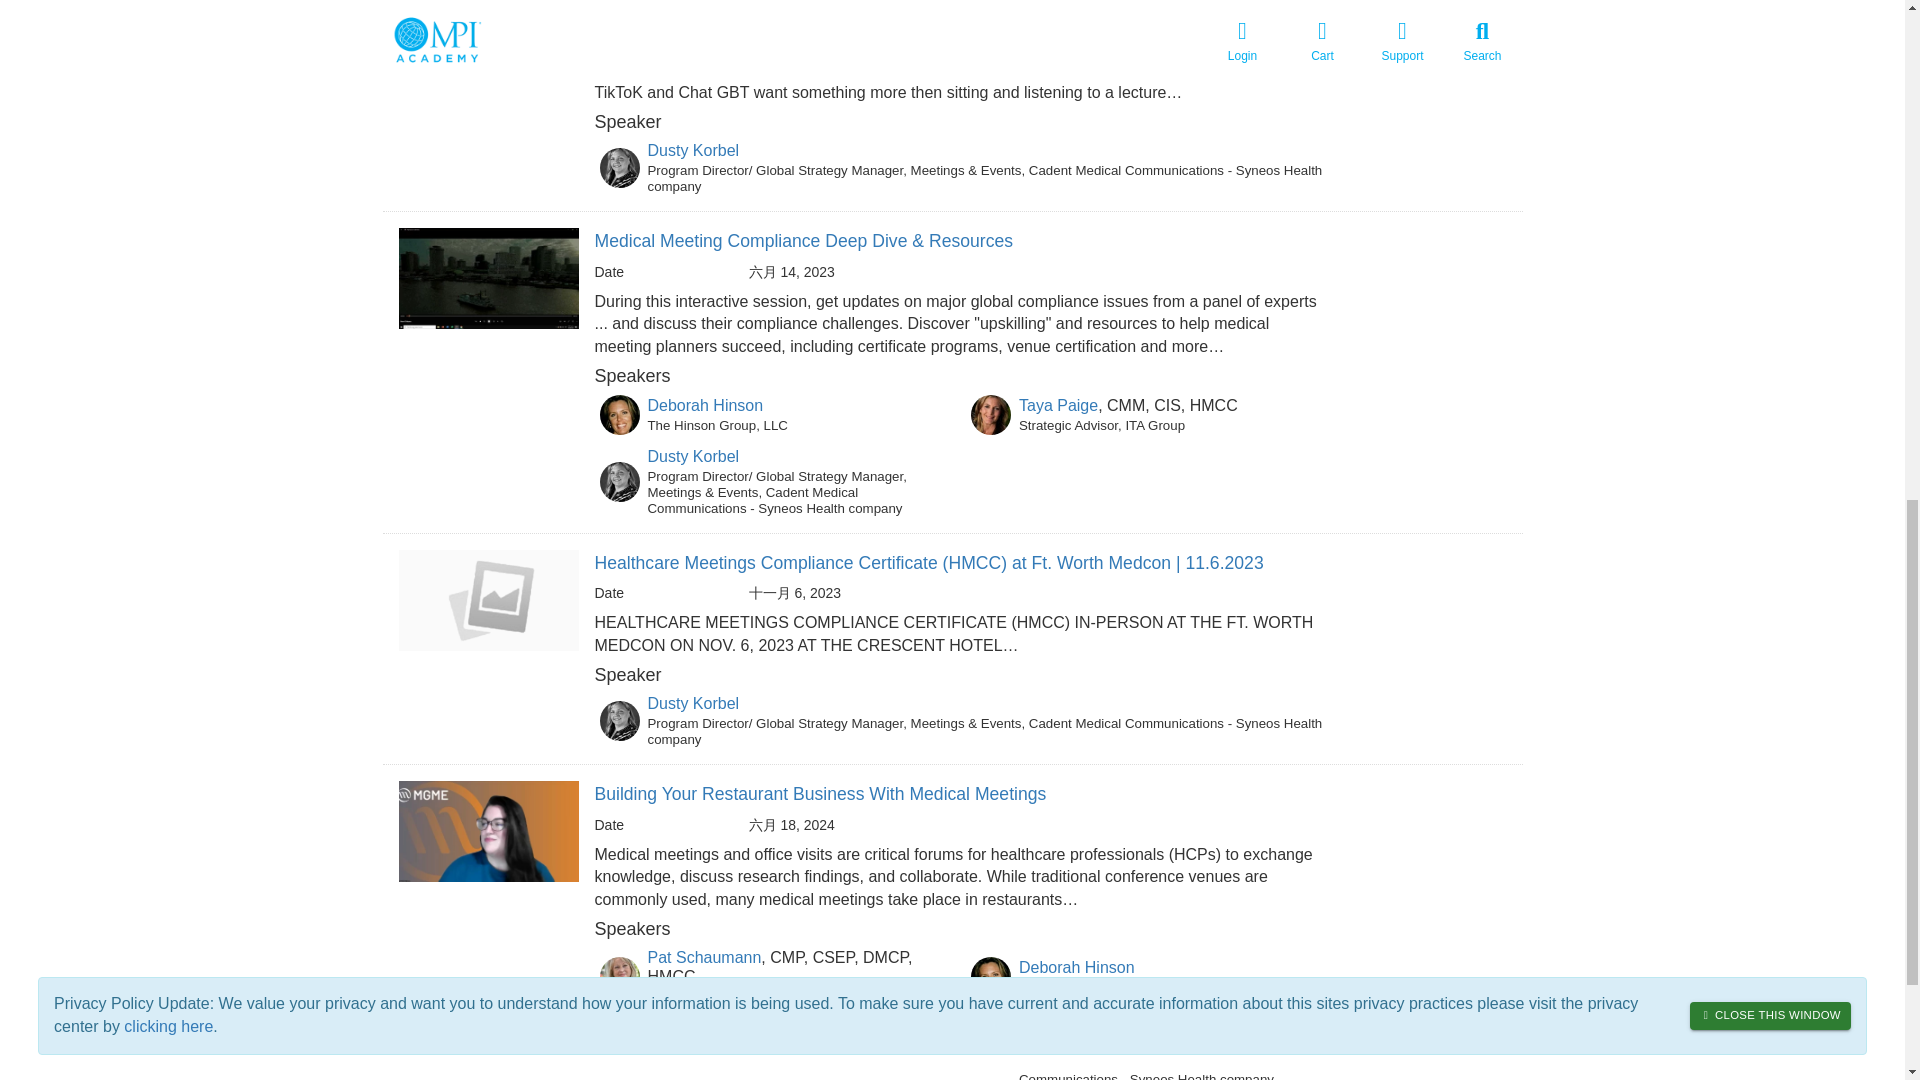 This screenshot has width=1920, height=1080. I want to click on Pat Schaumann, so click(705, 957).